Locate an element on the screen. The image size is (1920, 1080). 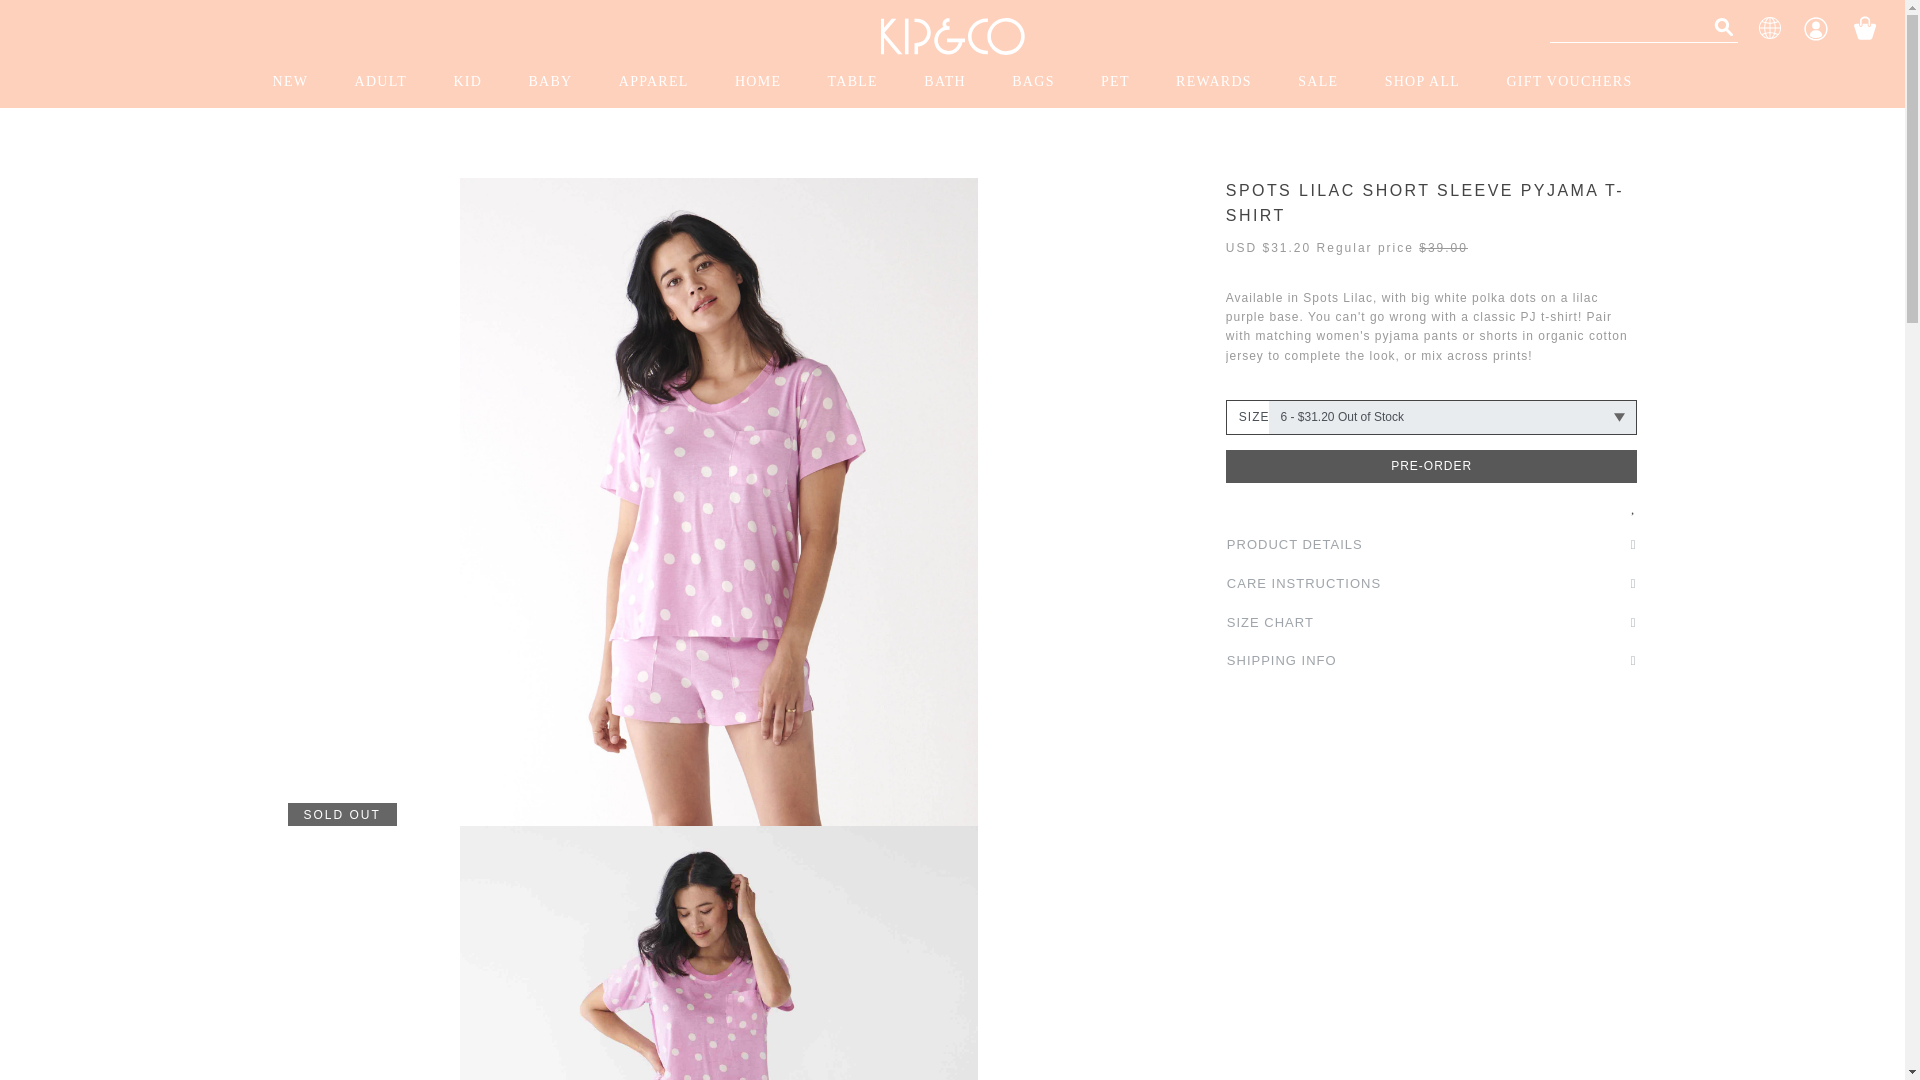
BABY is located at coordinates (550, 82).